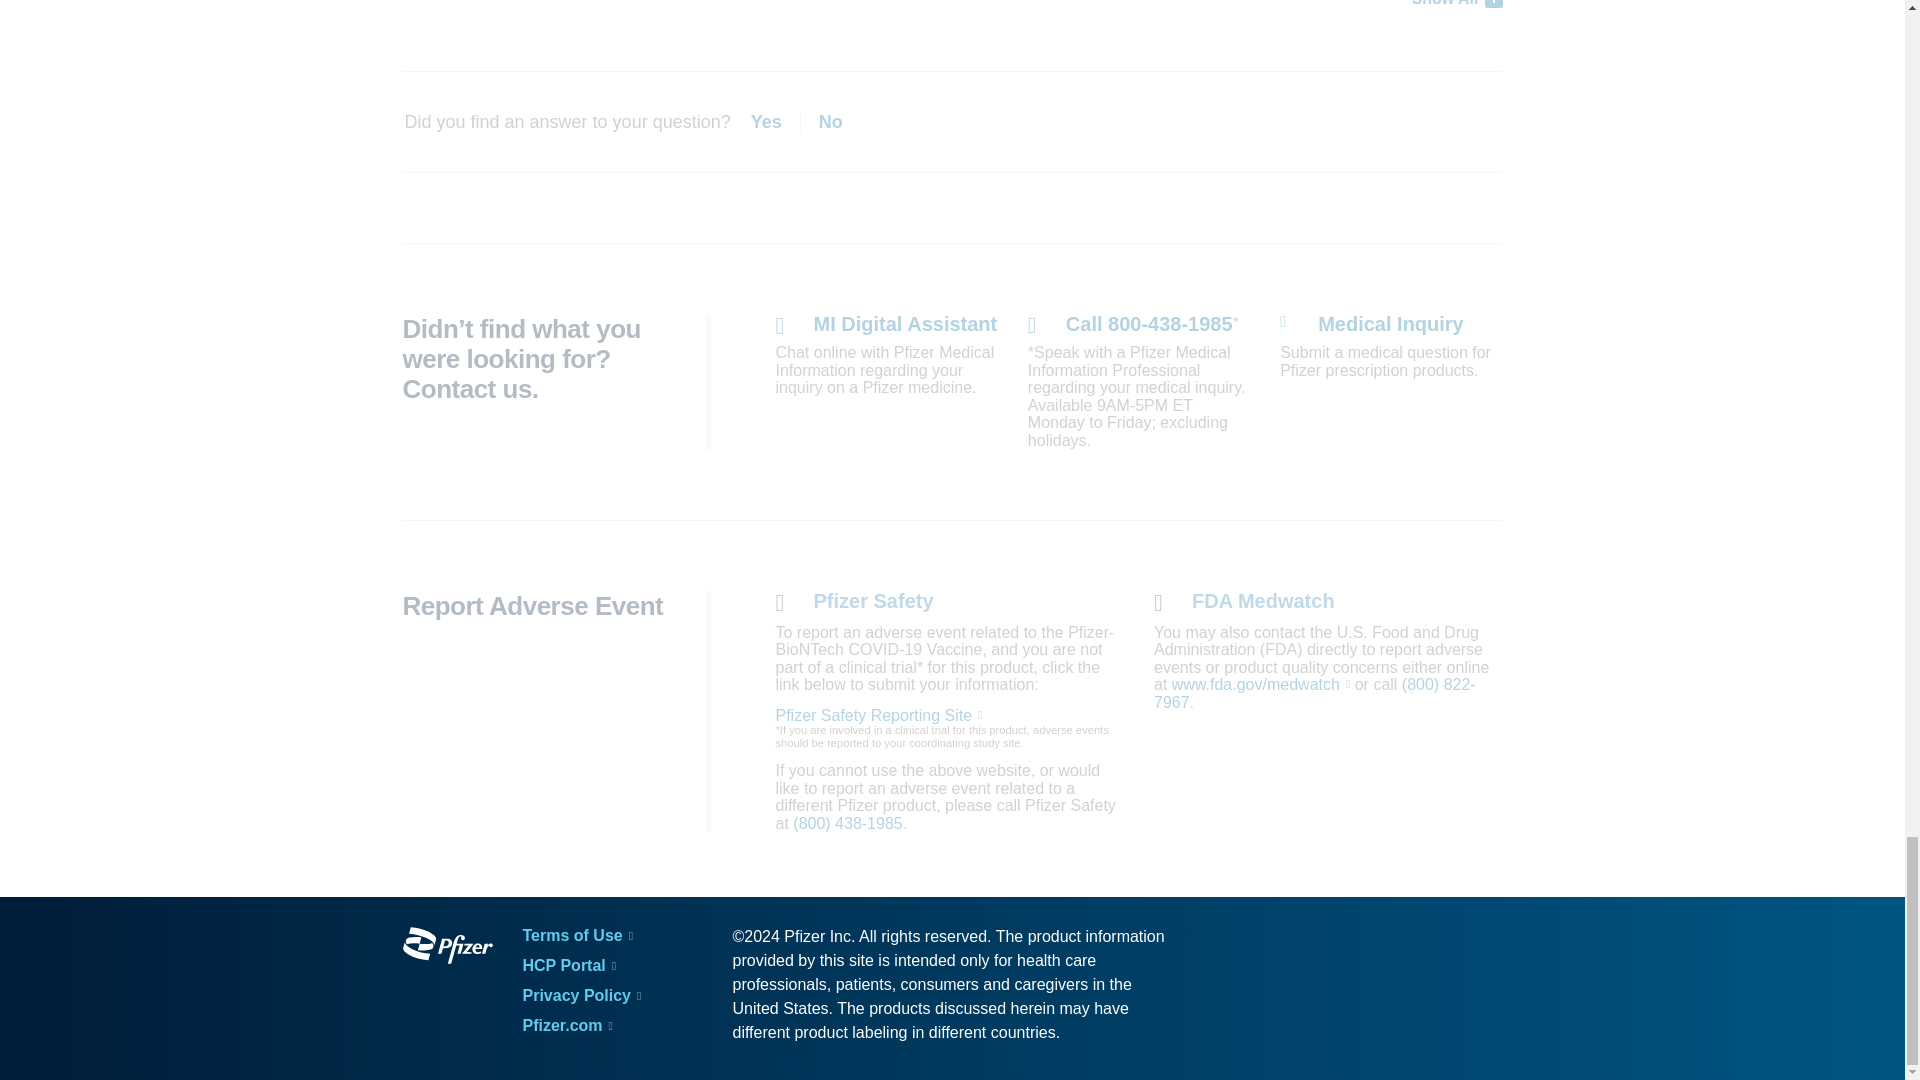  What do you see at coordinates (775, 122) in the screenshot?
I see `Yes` at bounding box center [775, 122].